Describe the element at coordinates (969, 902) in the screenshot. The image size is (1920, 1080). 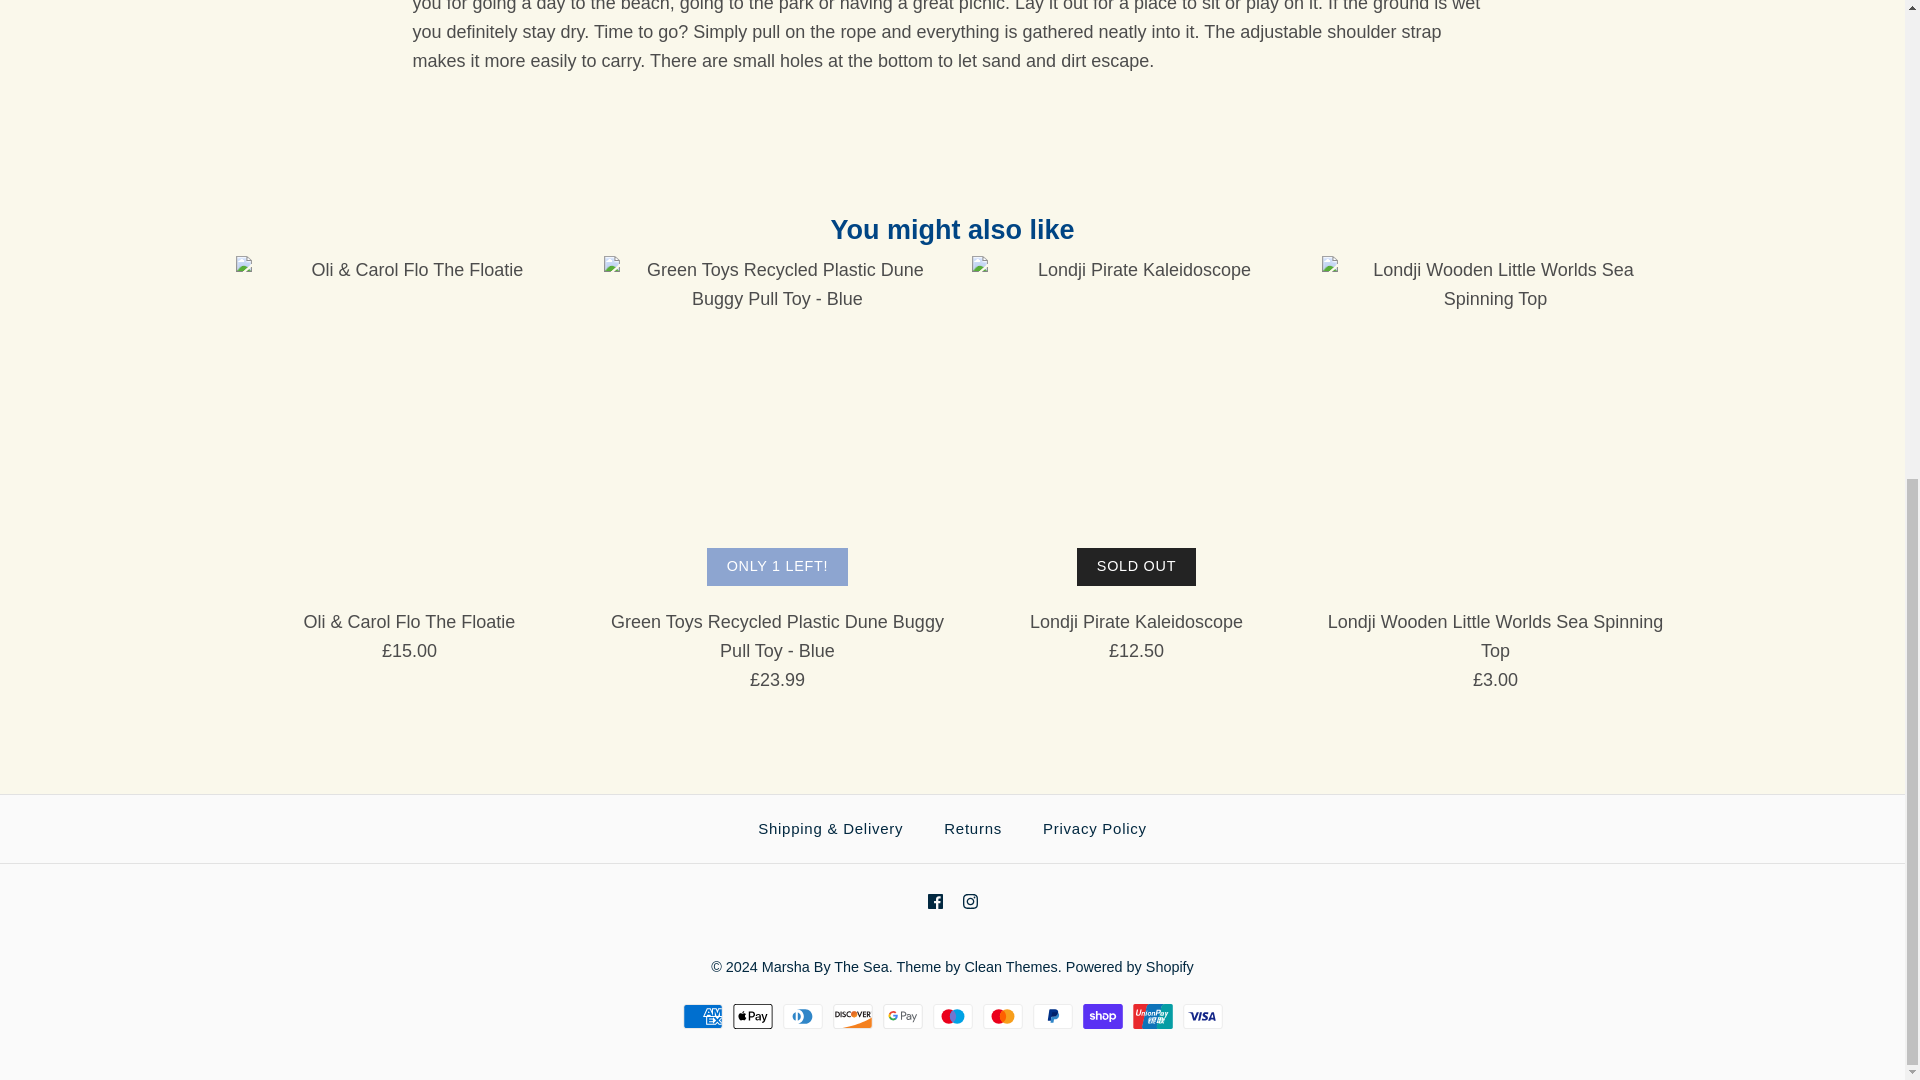
I see `Instagram` at that location.